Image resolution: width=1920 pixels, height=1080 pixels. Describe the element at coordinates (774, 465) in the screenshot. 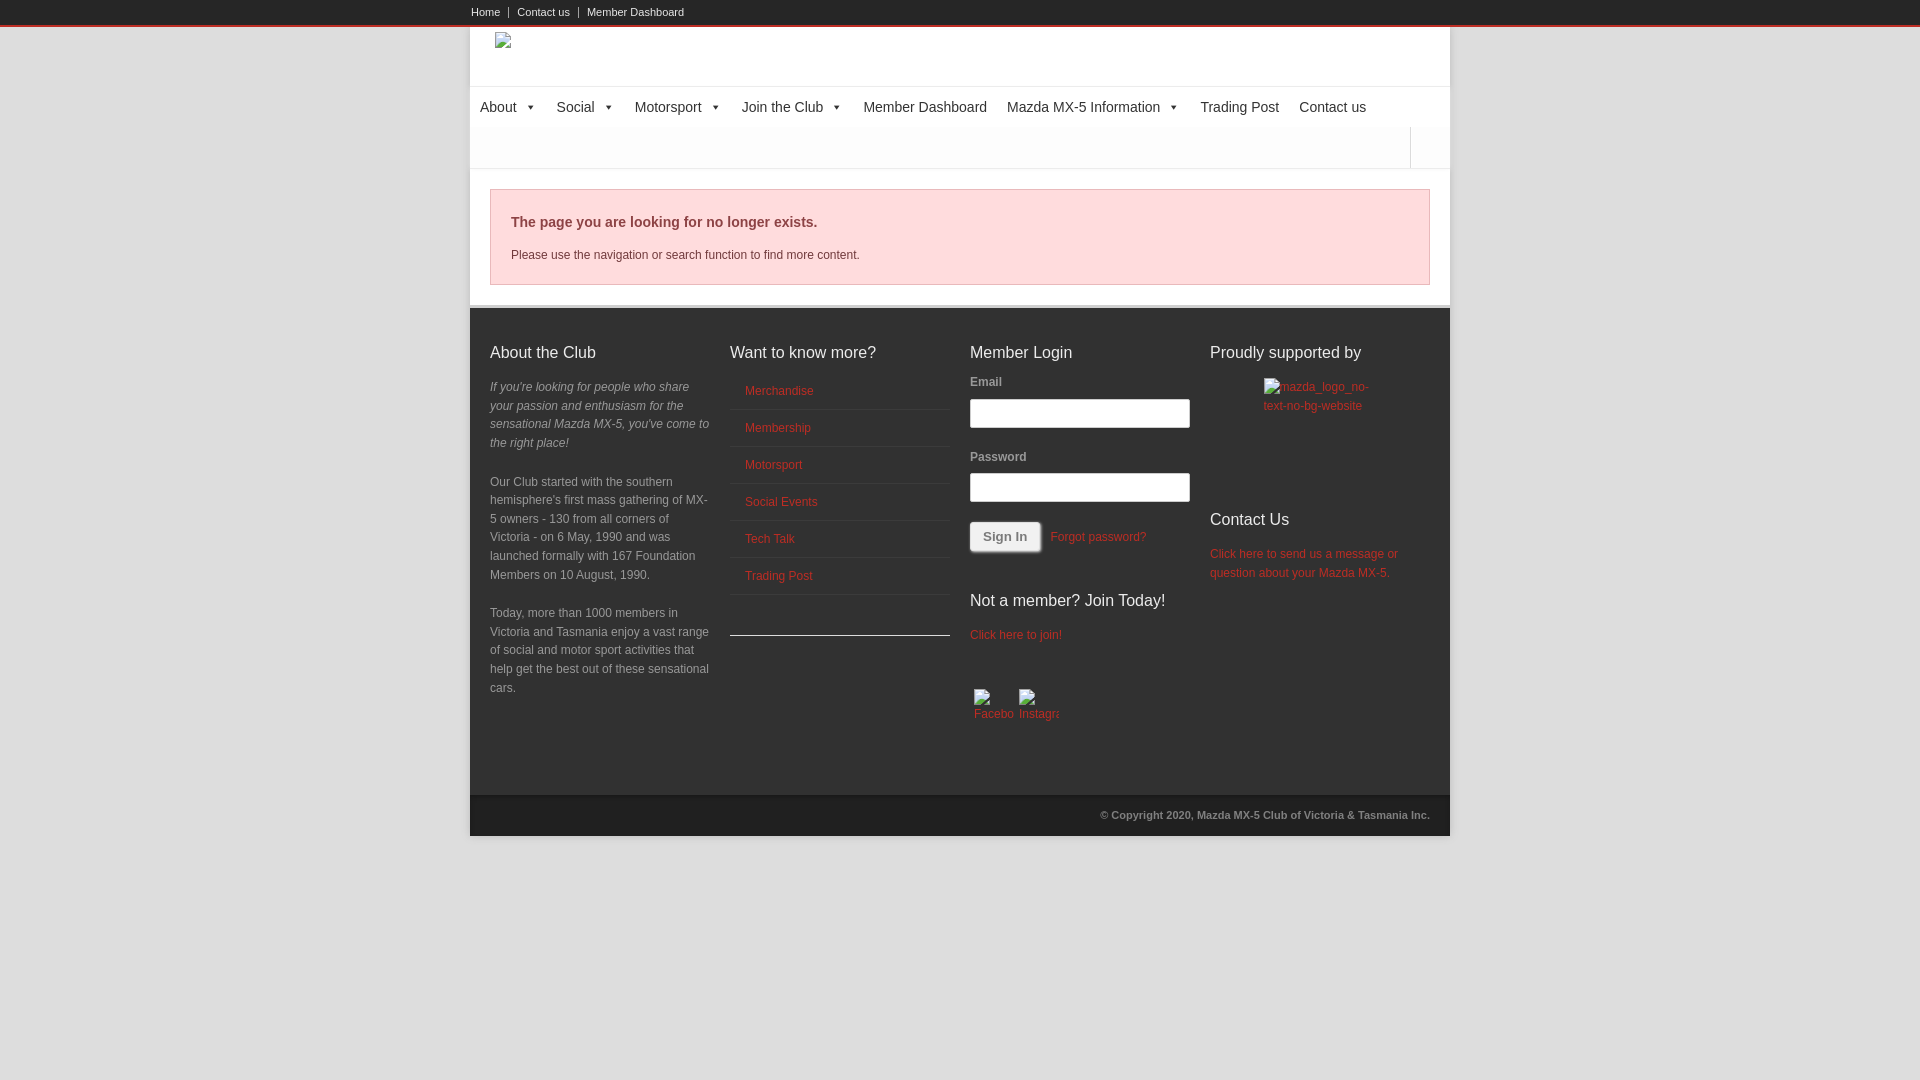

I see `Motorsport` at that location.